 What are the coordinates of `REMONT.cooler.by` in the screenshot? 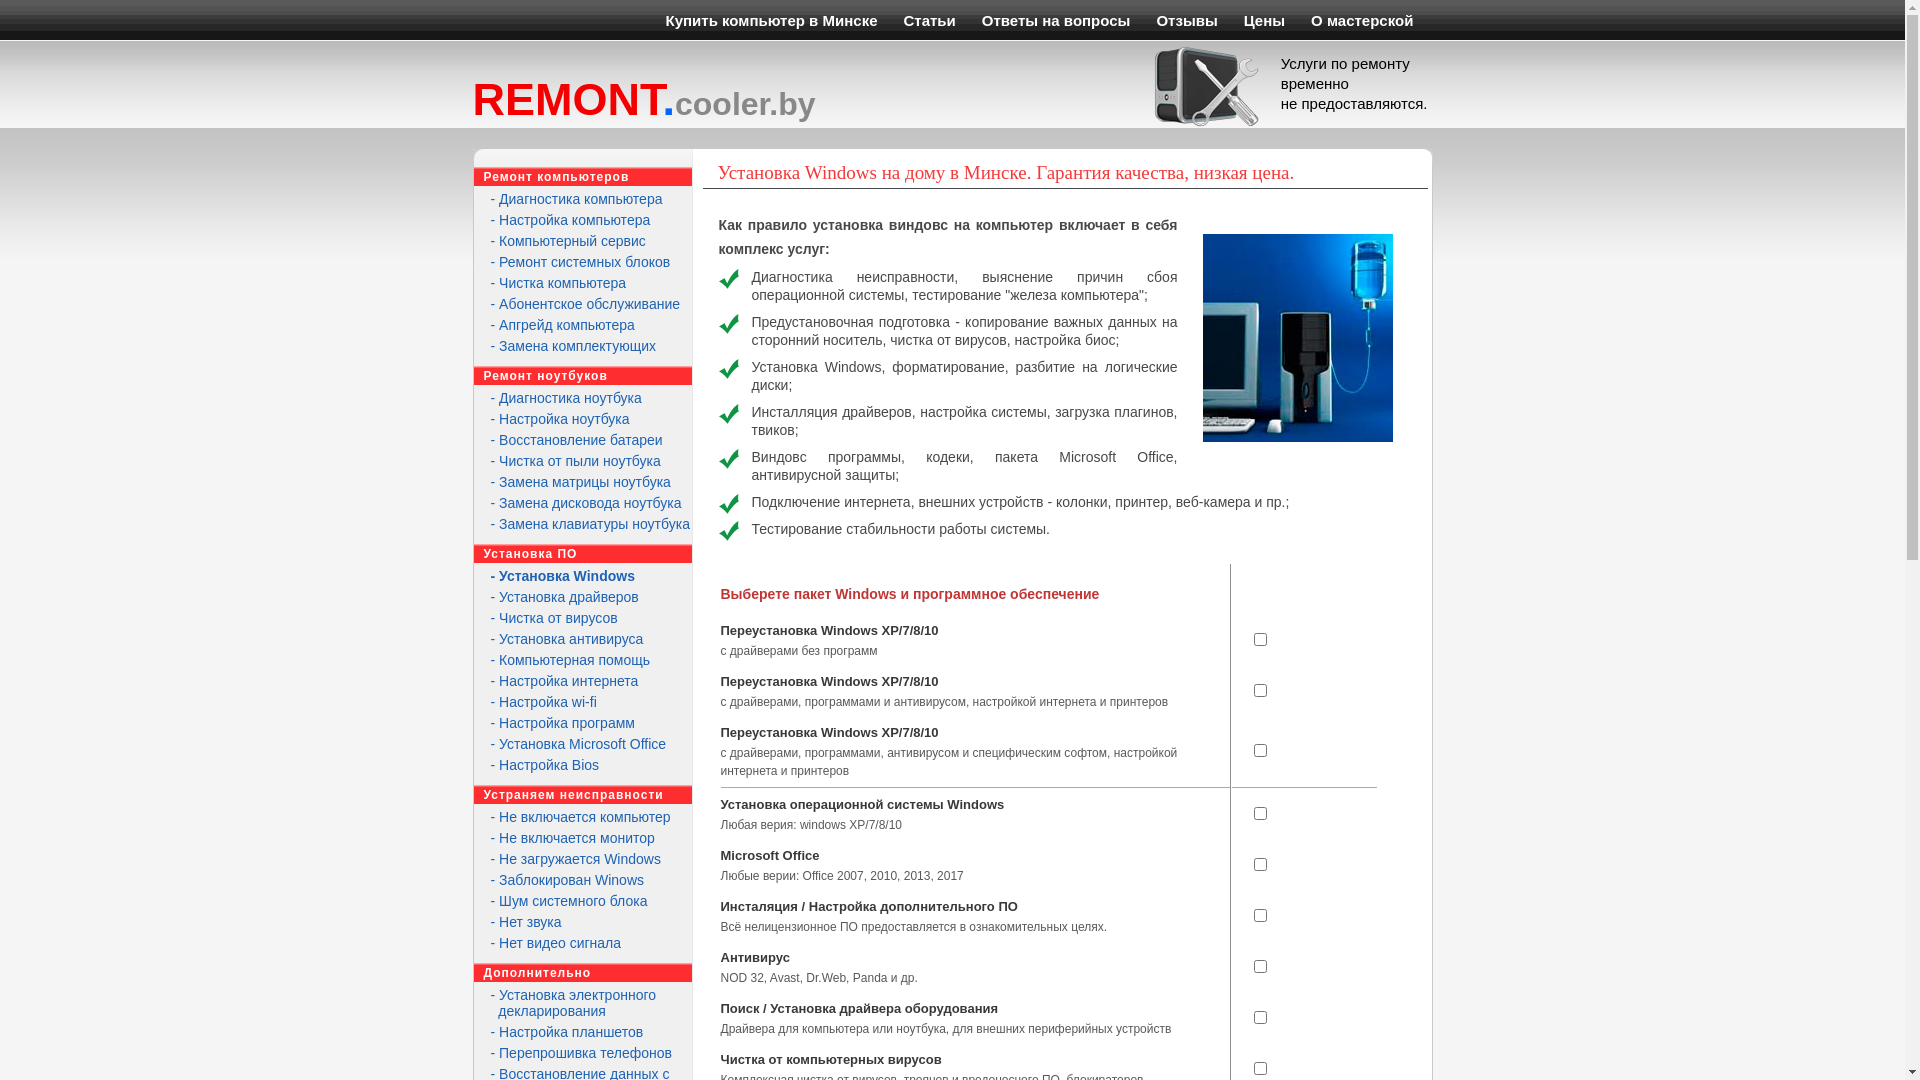 It's located at (644, 100).